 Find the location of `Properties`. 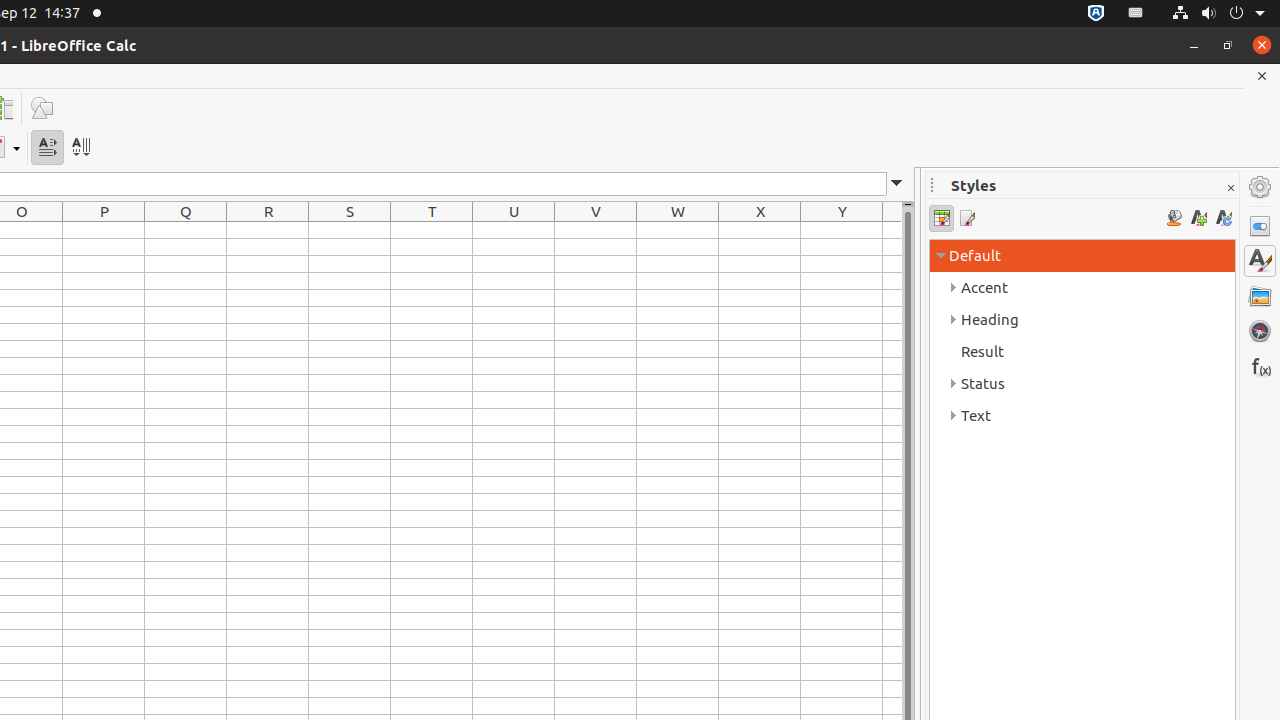

Properties is located at coordinates (1260, 226).